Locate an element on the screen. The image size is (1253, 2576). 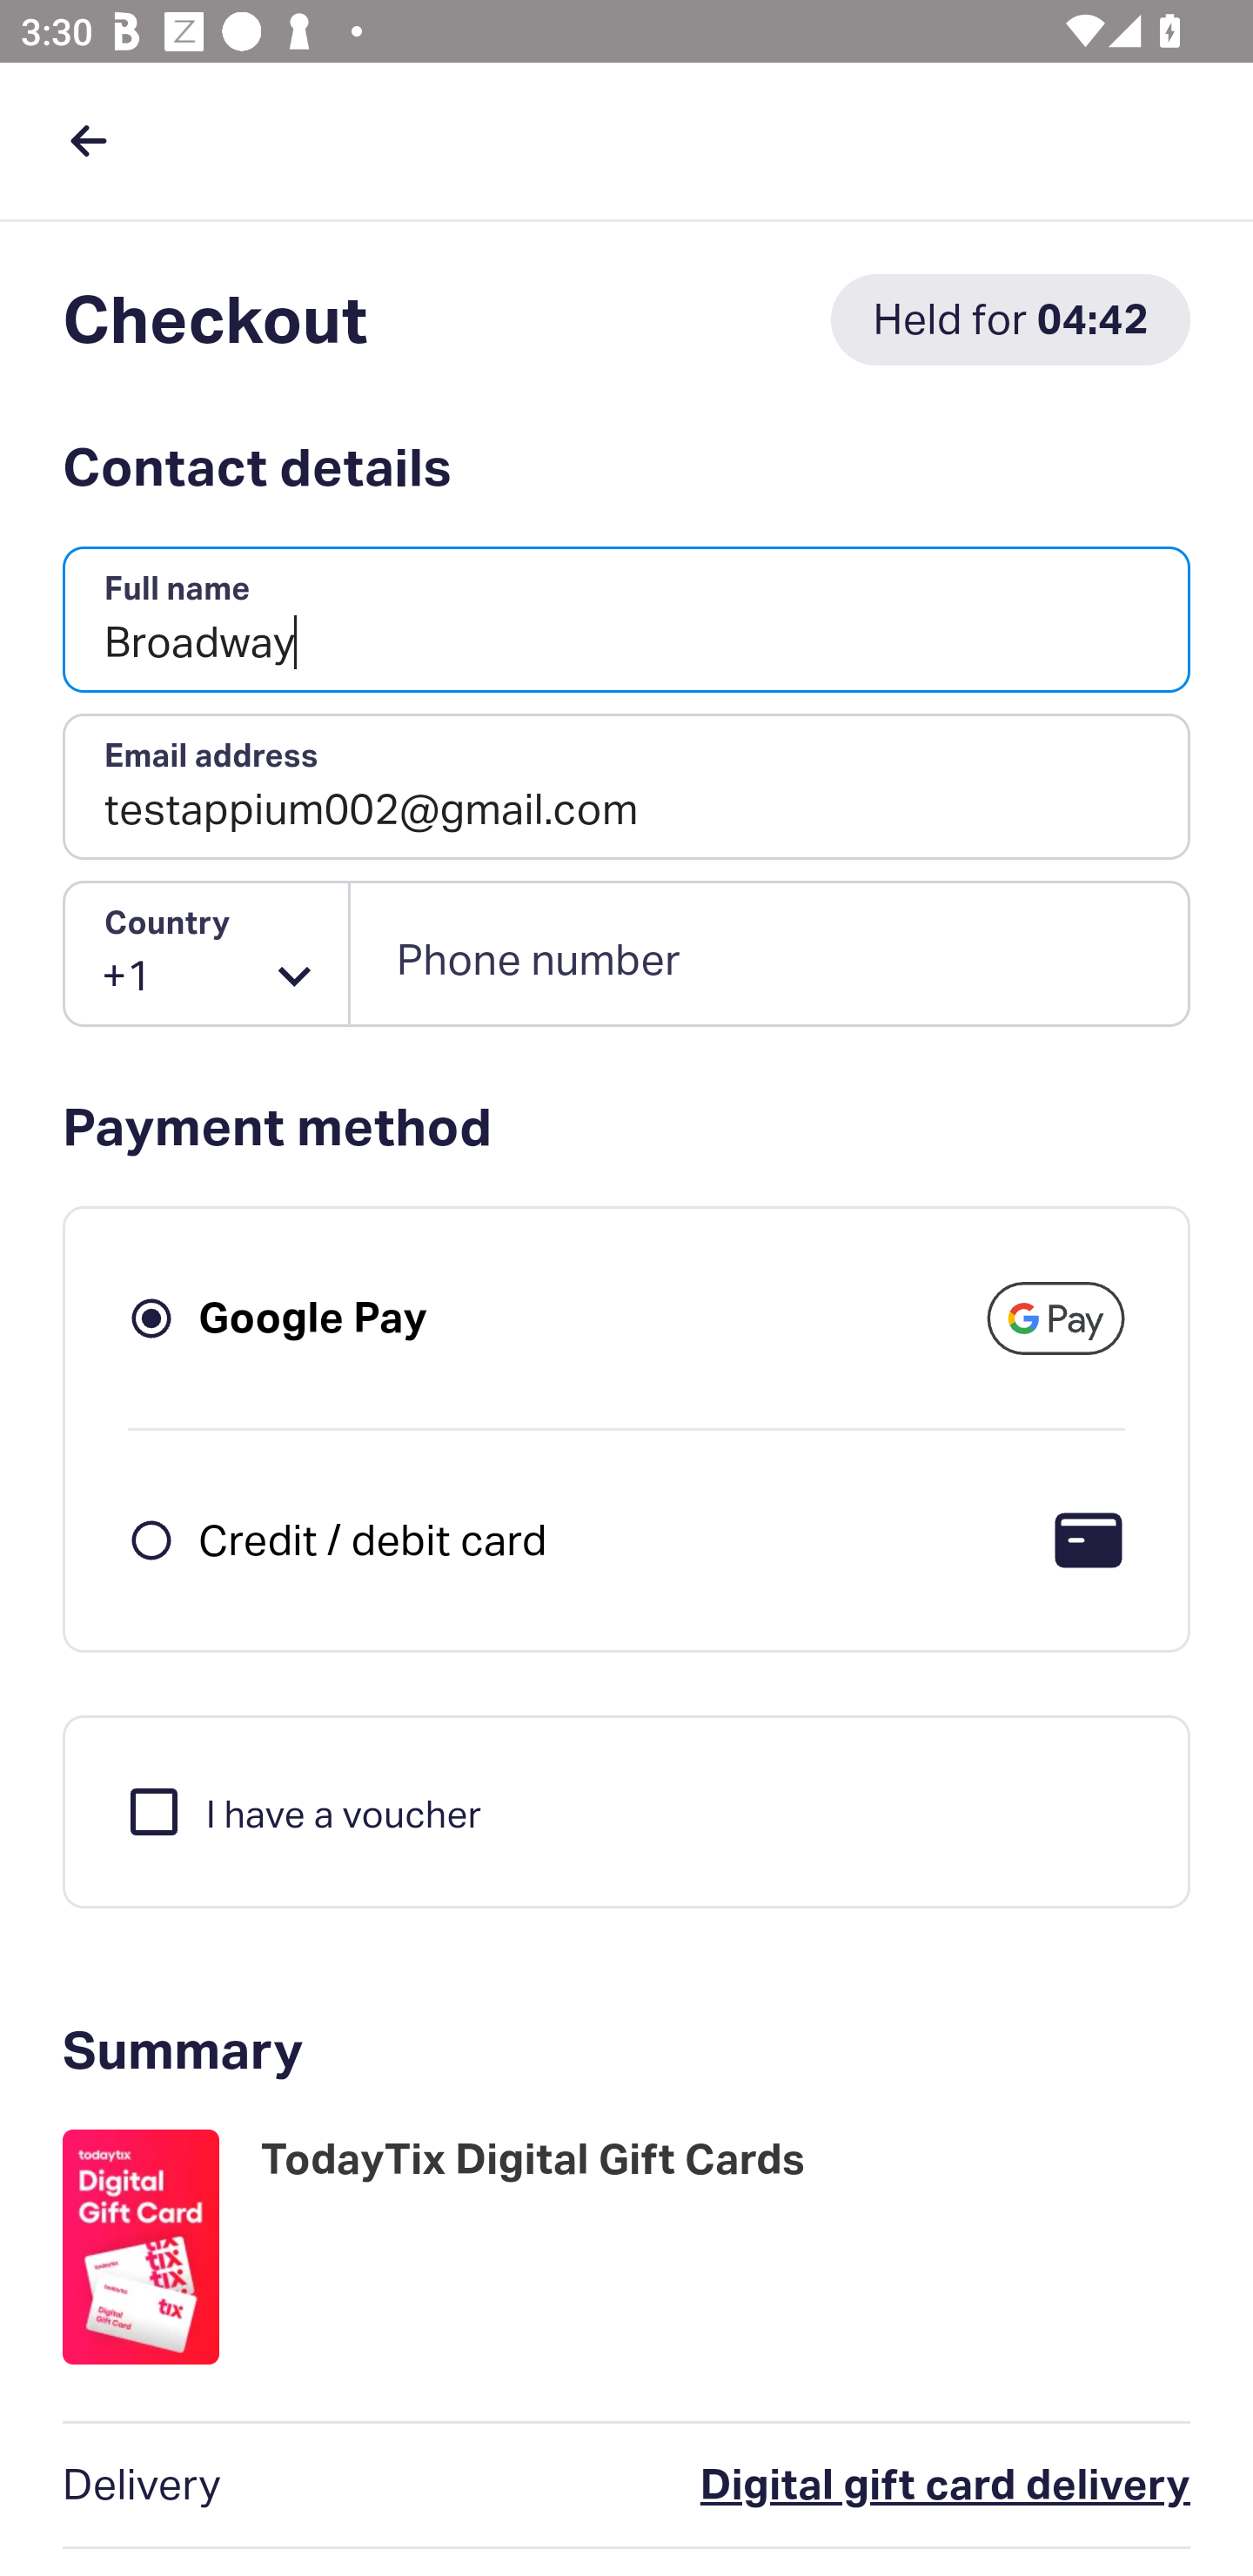
Digital gift card delivery is located at coordinates (814, 2485).